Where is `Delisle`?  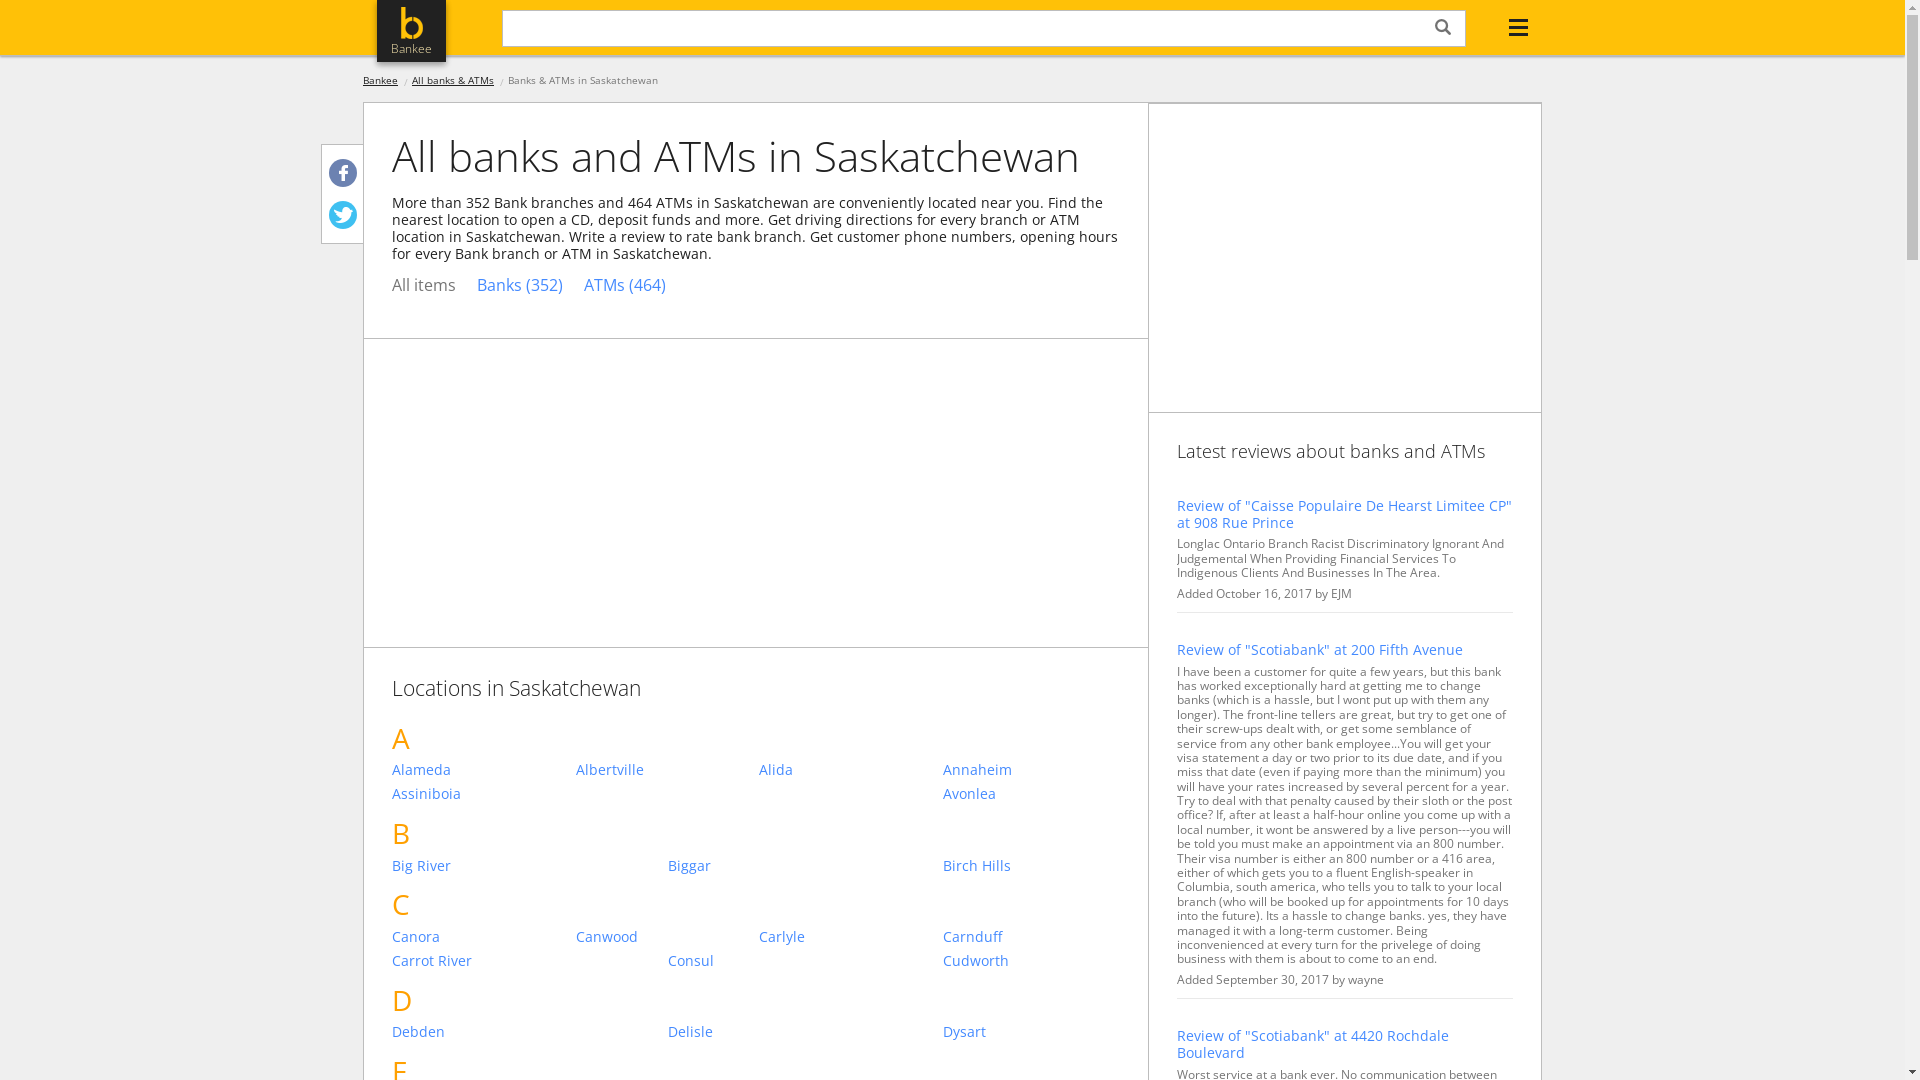
Delisle is located at coordinates (756, 1032).